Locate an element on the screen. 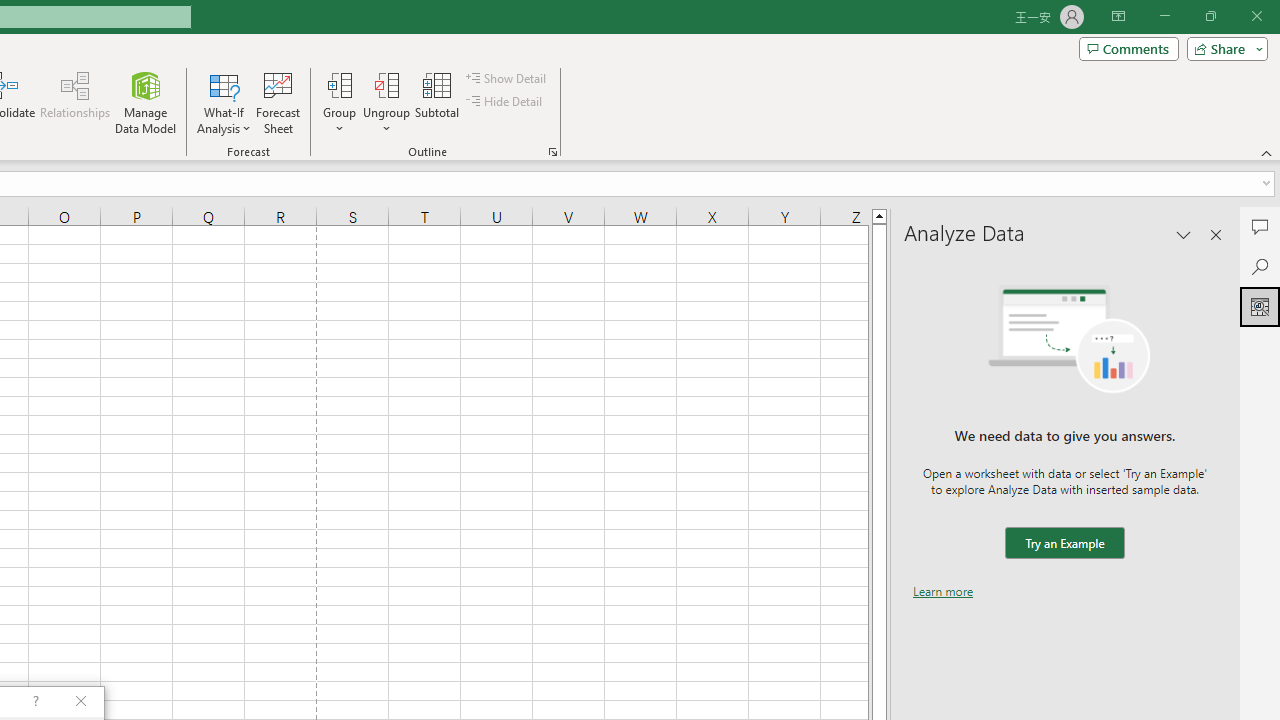 The height and width of the screenshot is (720, 1280). What-If Analysis is located at coordinates (224, 102).